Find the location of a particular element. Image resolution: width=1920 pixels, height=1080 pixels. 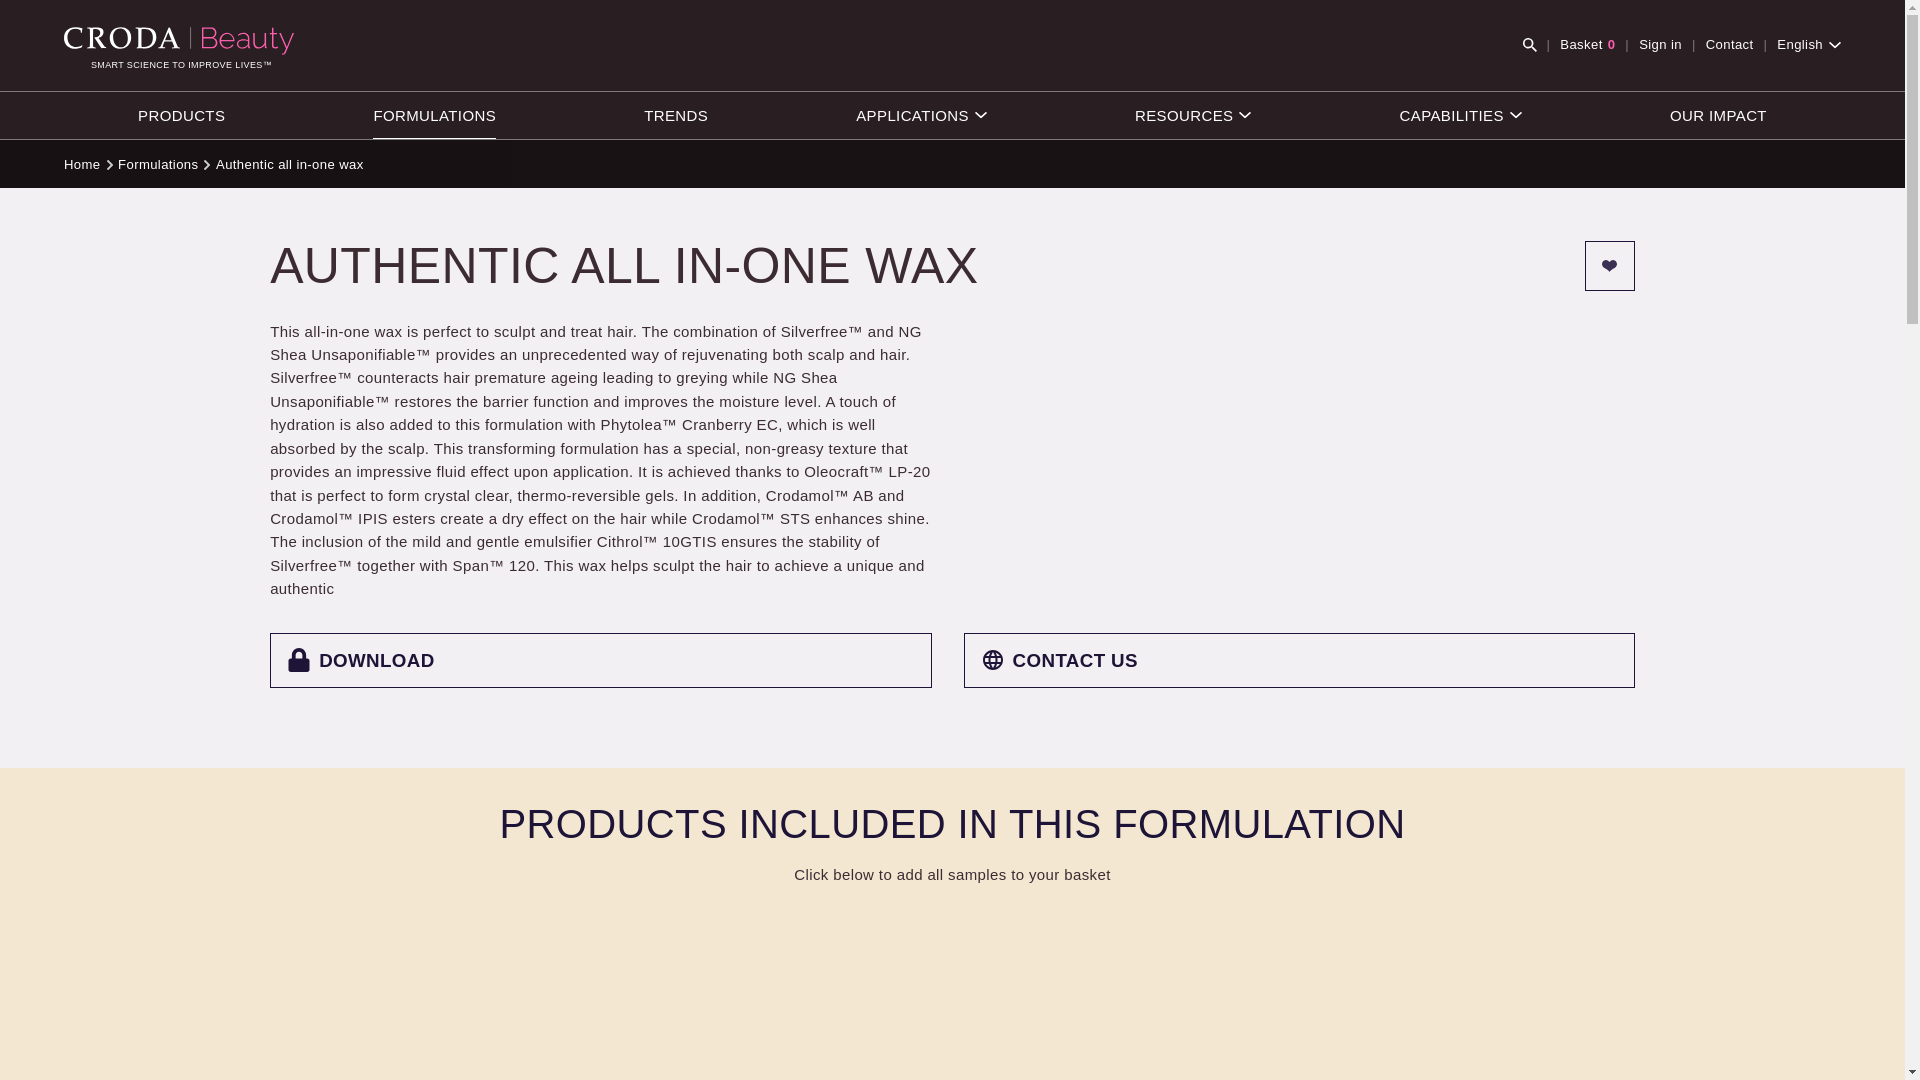

FORMULATIONS is located at coordinates (1660, 45).